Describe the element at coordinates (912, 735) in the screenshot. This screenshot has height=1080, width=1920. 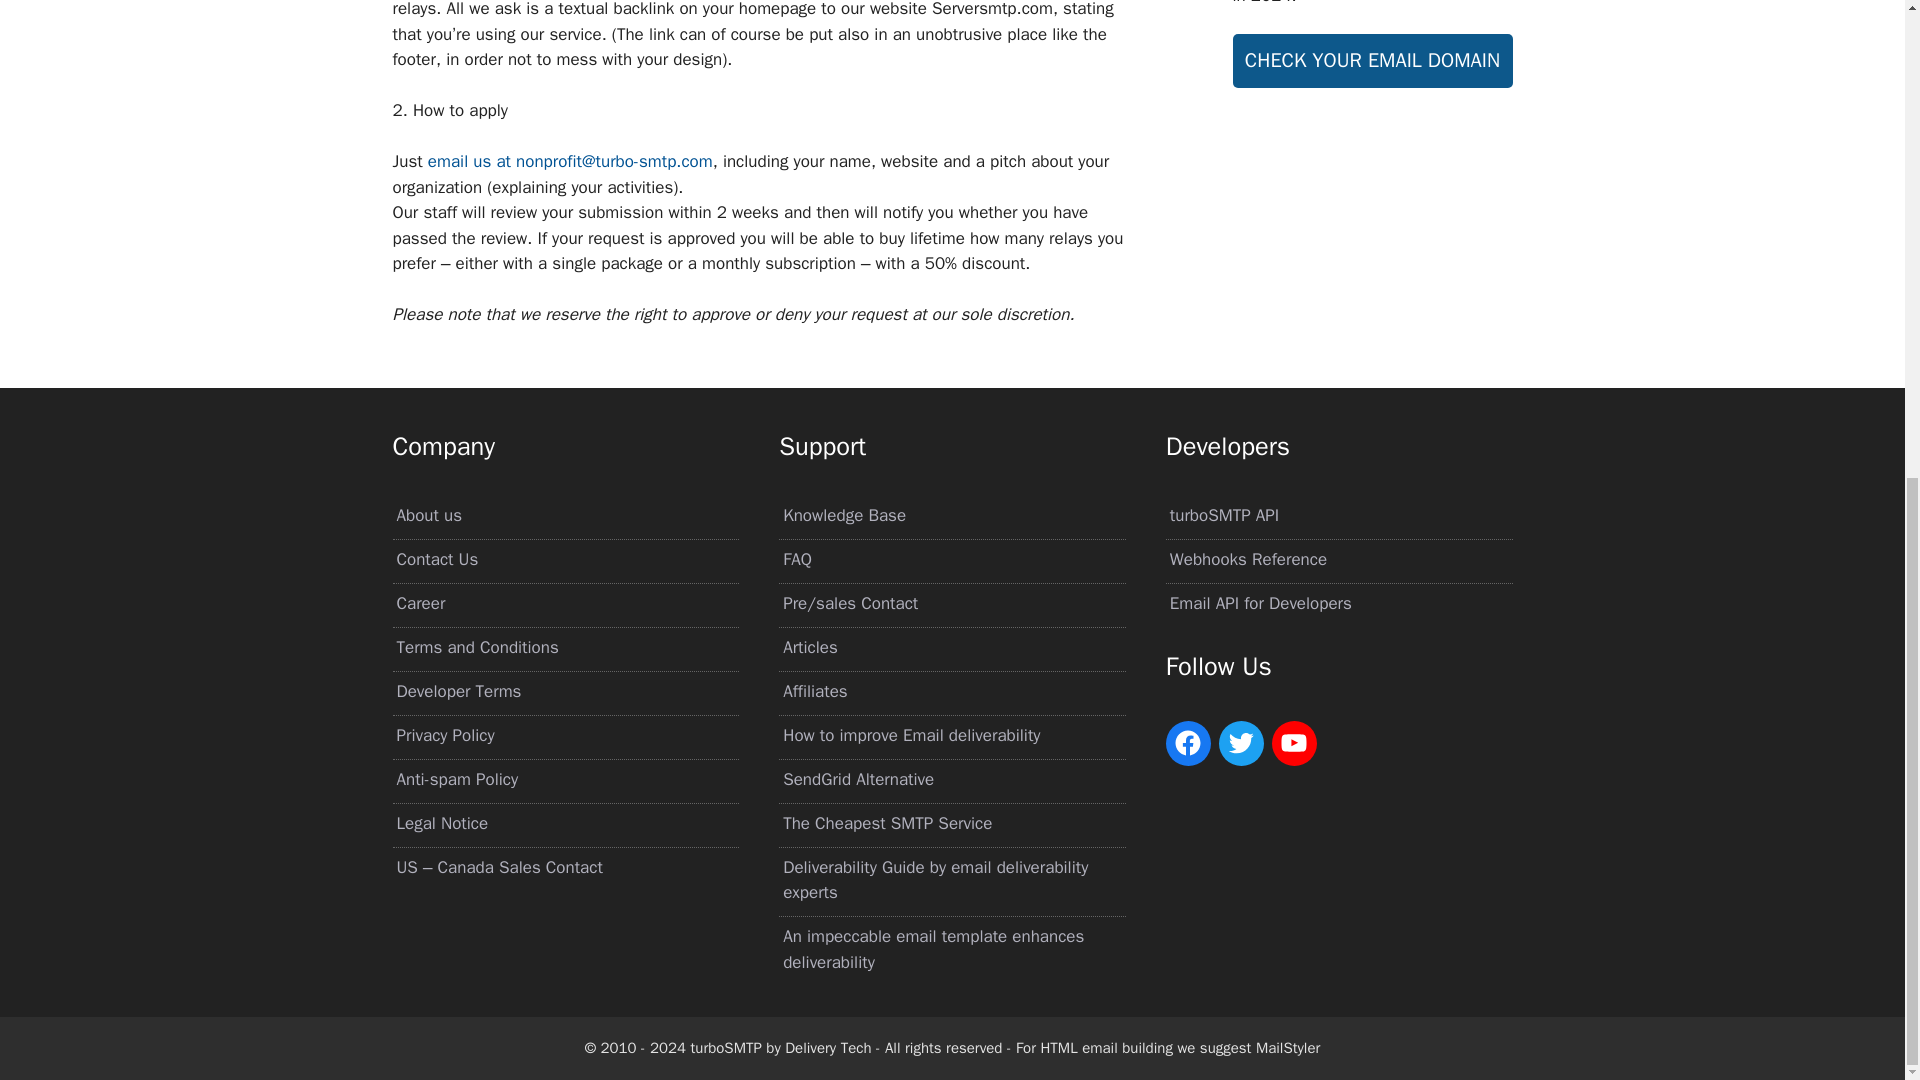
I see `How to improve Email deliverability` at that location.